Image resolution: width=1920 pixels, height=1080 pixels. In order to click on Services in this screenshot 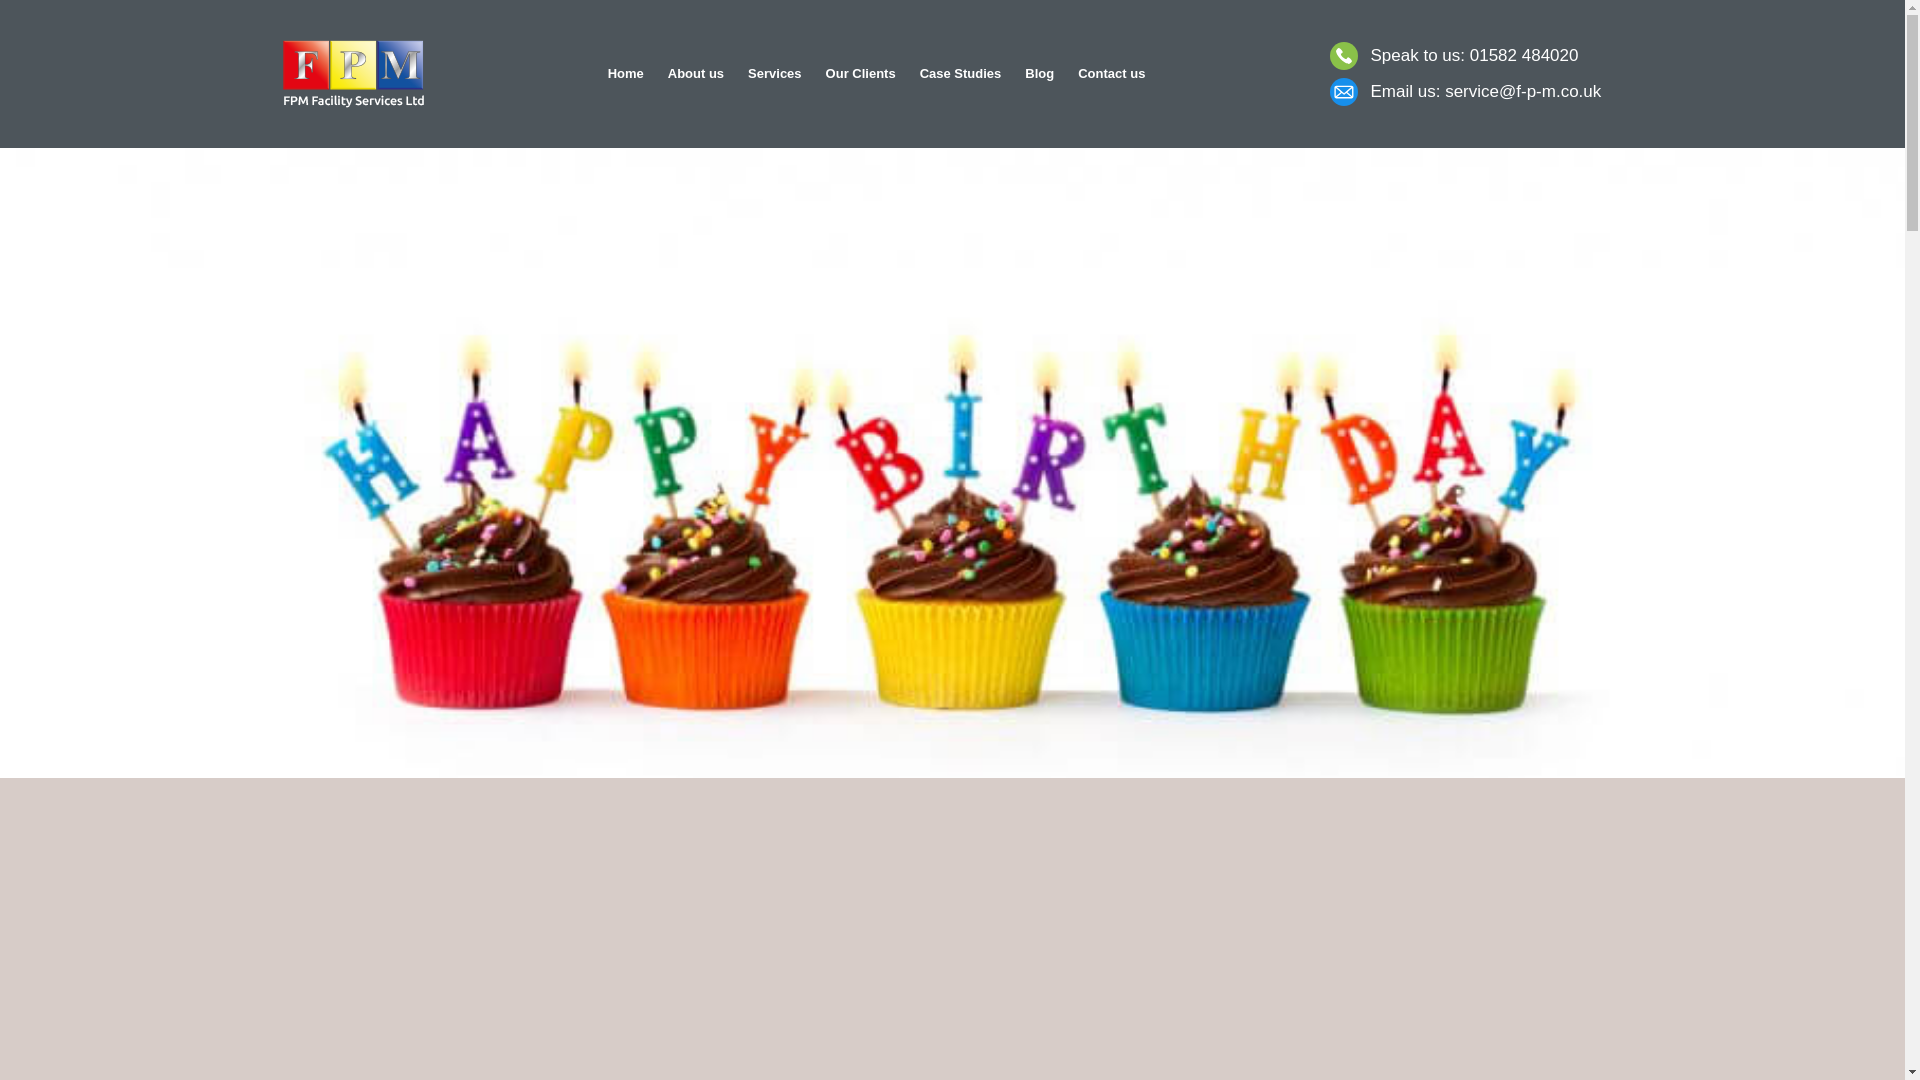, I will do `click(774, 74)`.